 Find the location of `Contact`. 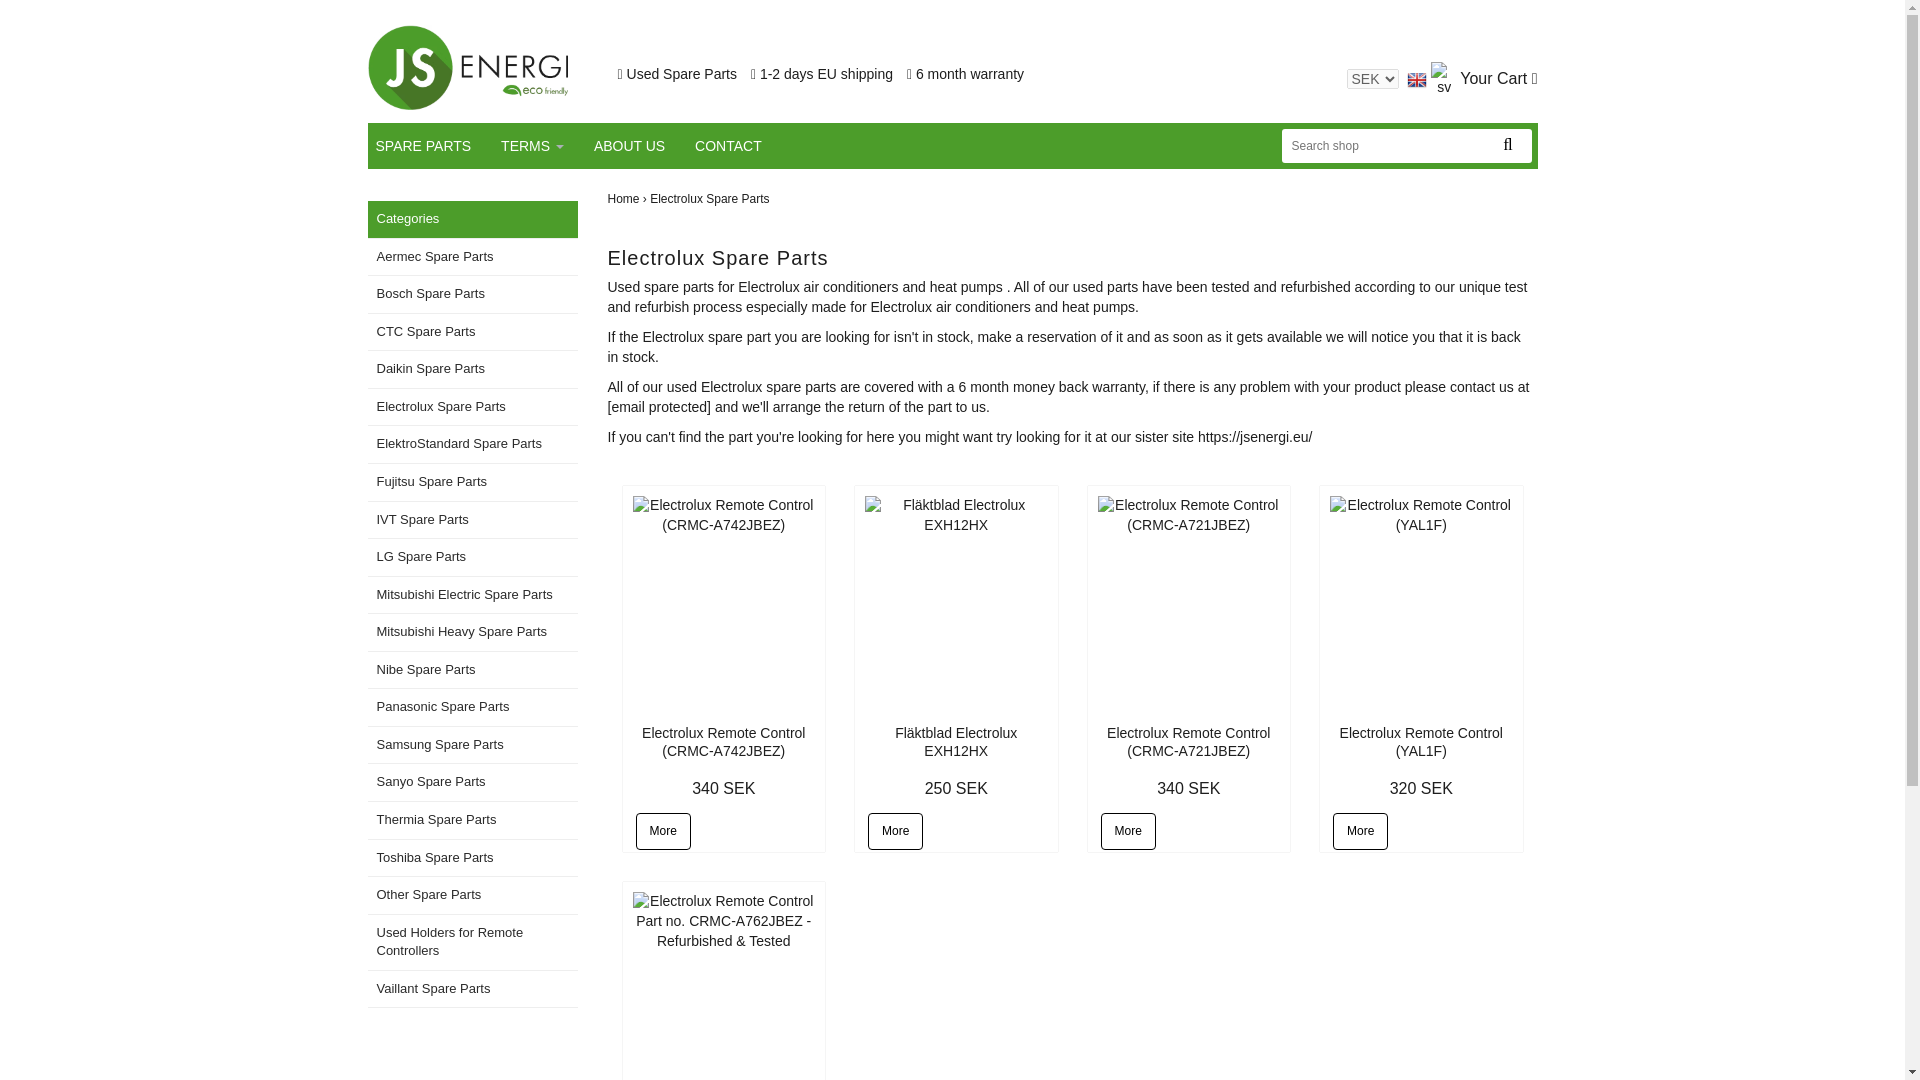

Contact is located at coordinates (740, 146).